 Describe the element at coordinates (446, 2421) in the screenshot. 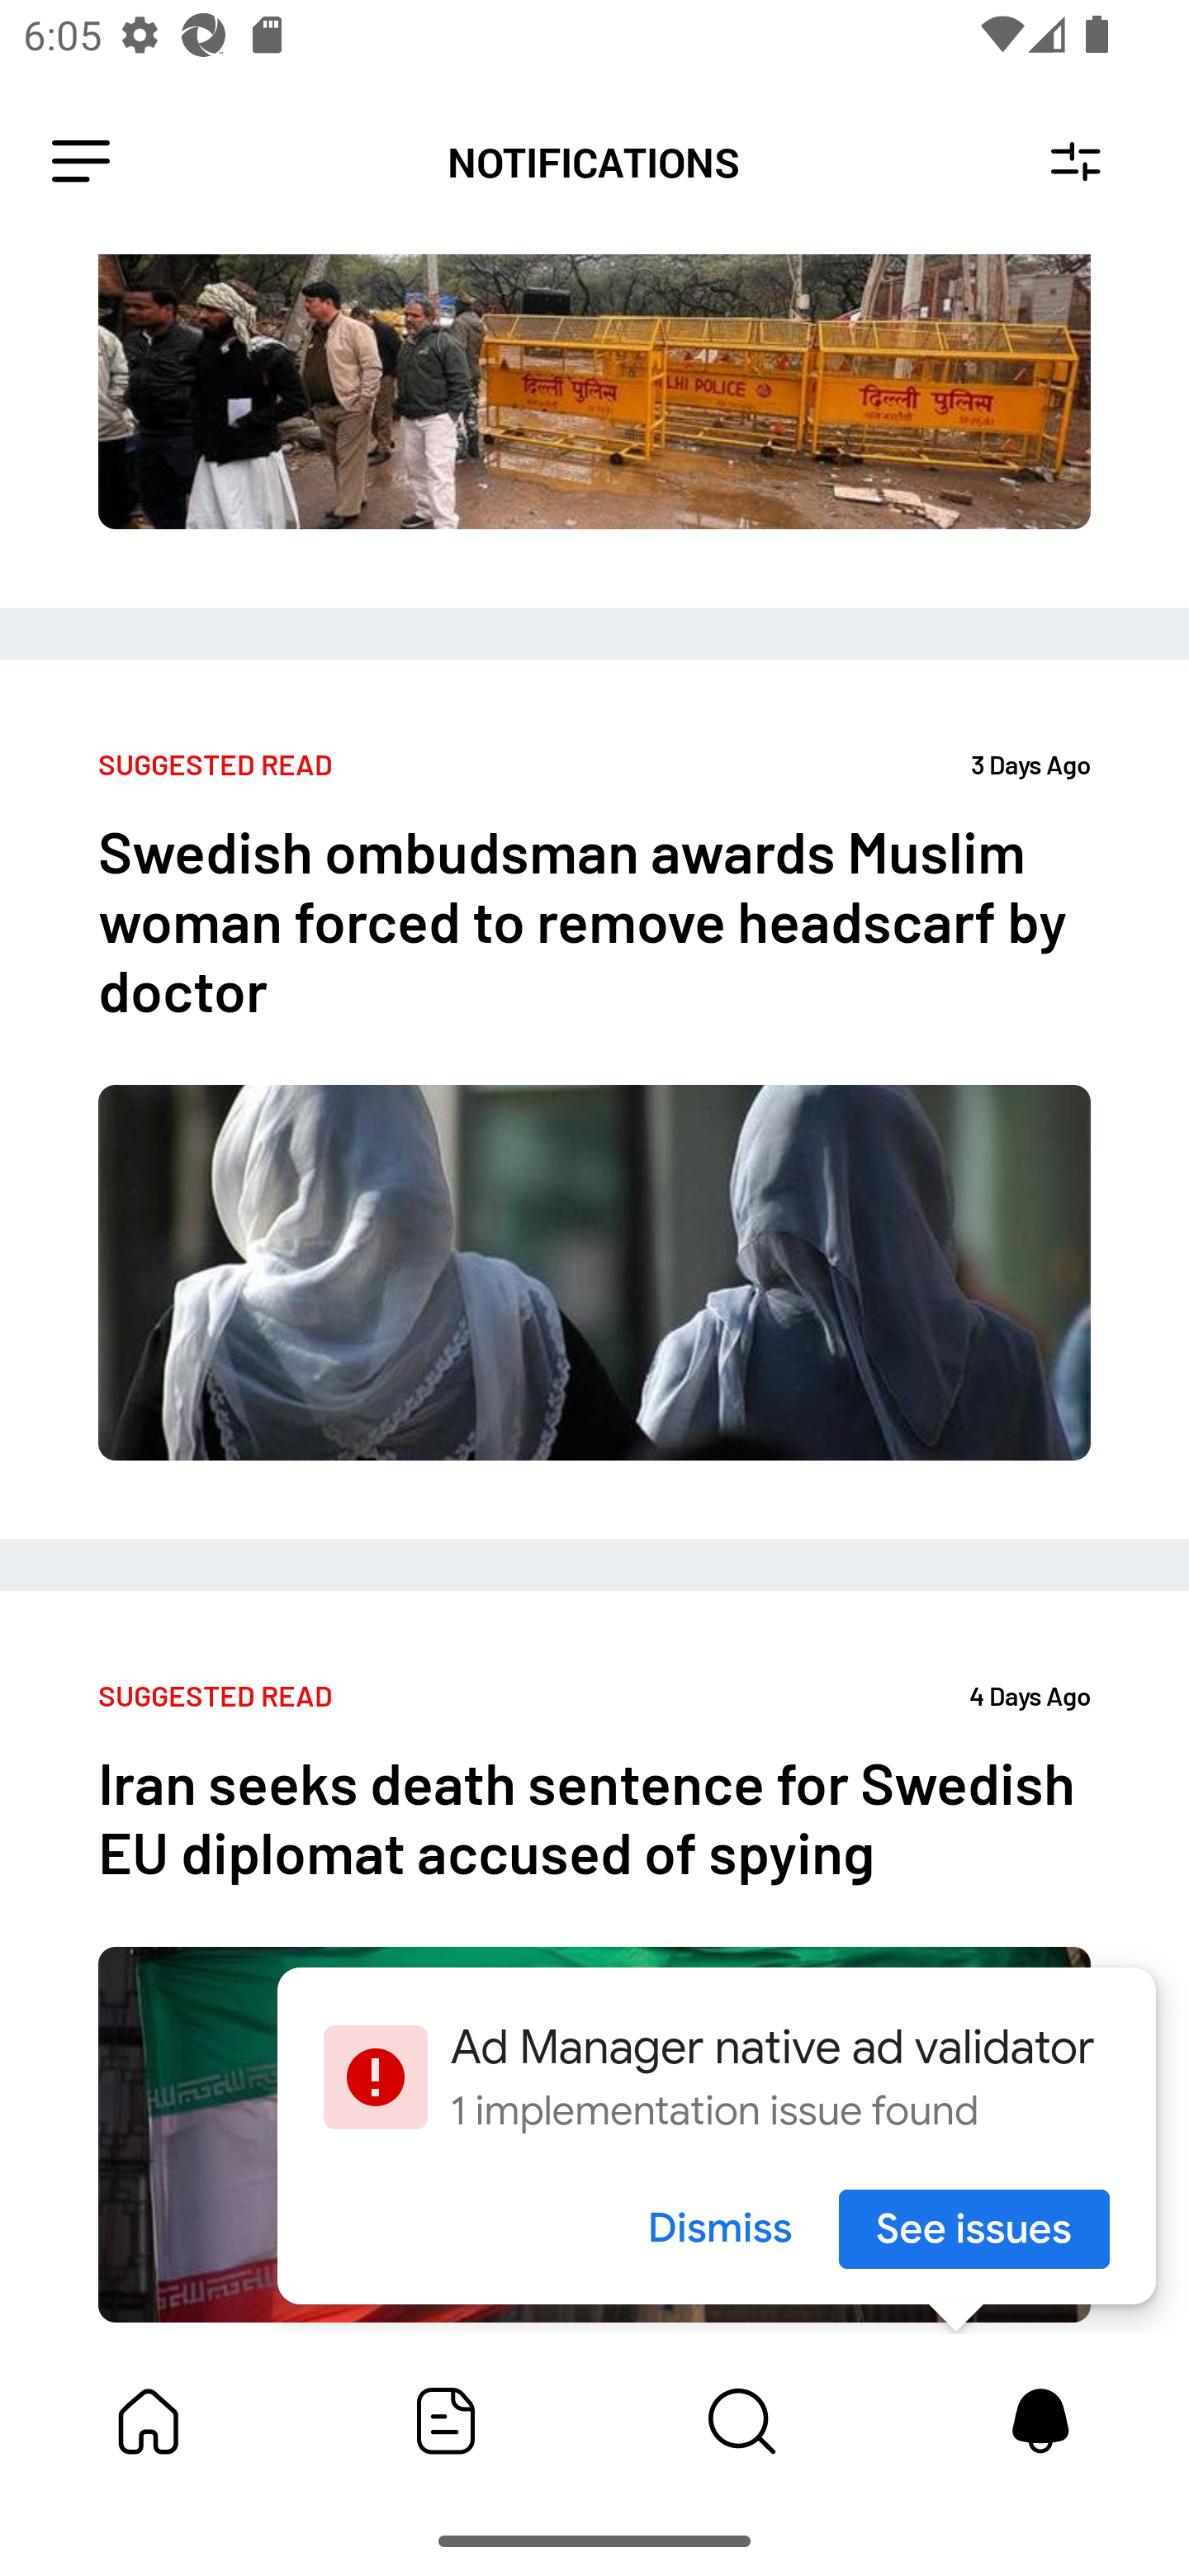

I see `Featured` at that location.